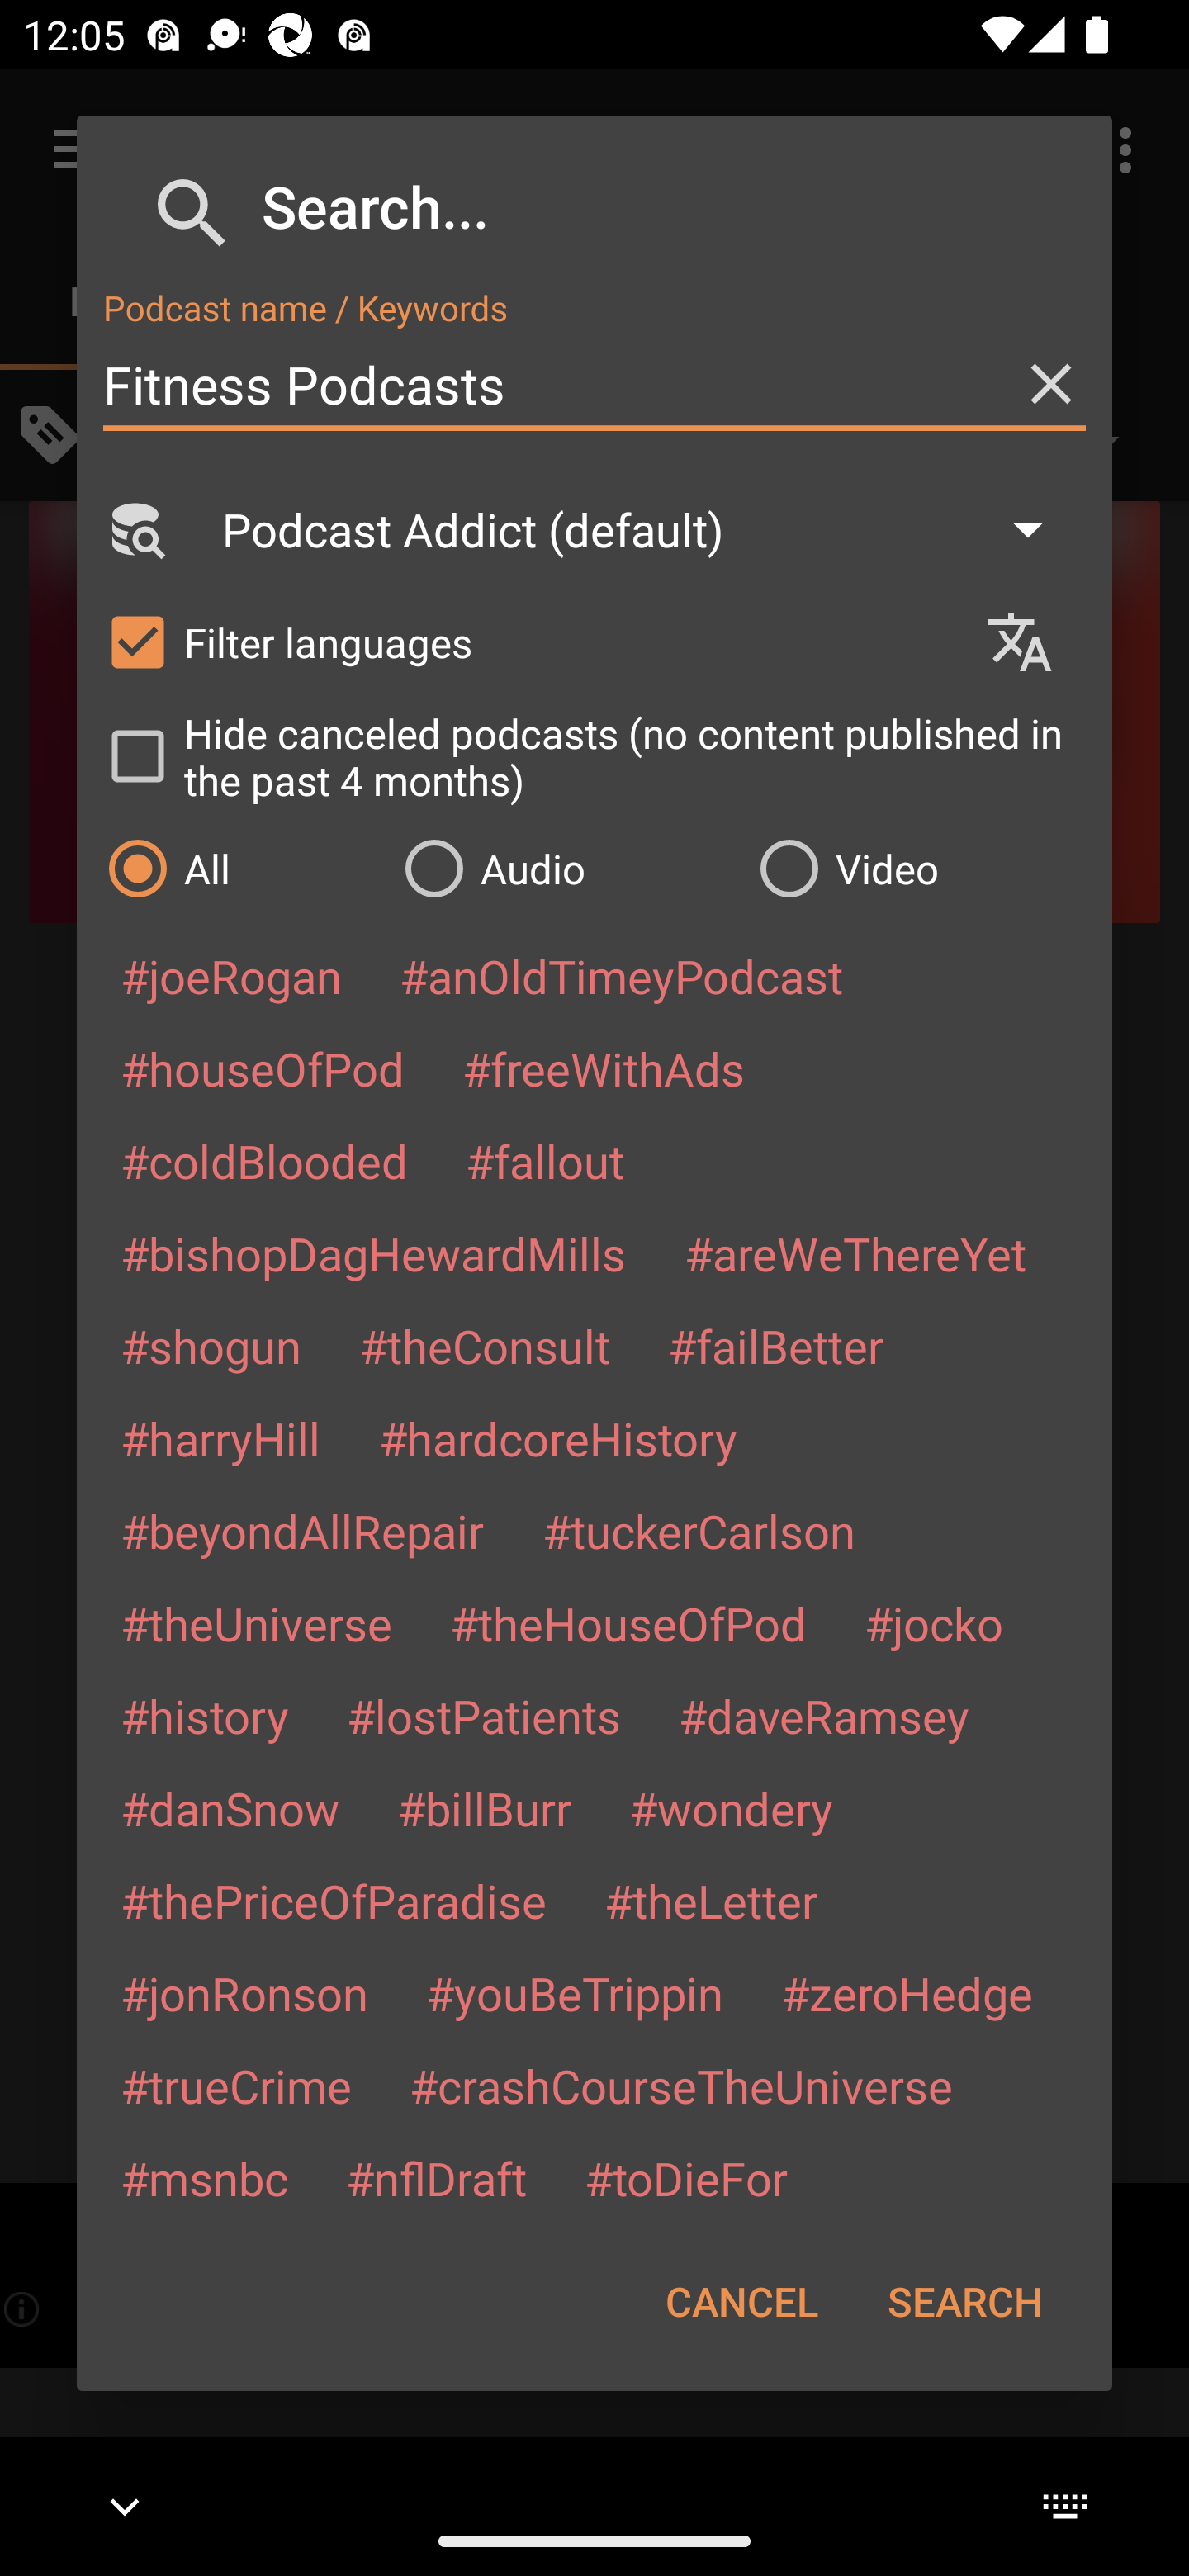  Describe the element at coordinates (210, 1346) in the screenshot. I see `#shogun` at that location.